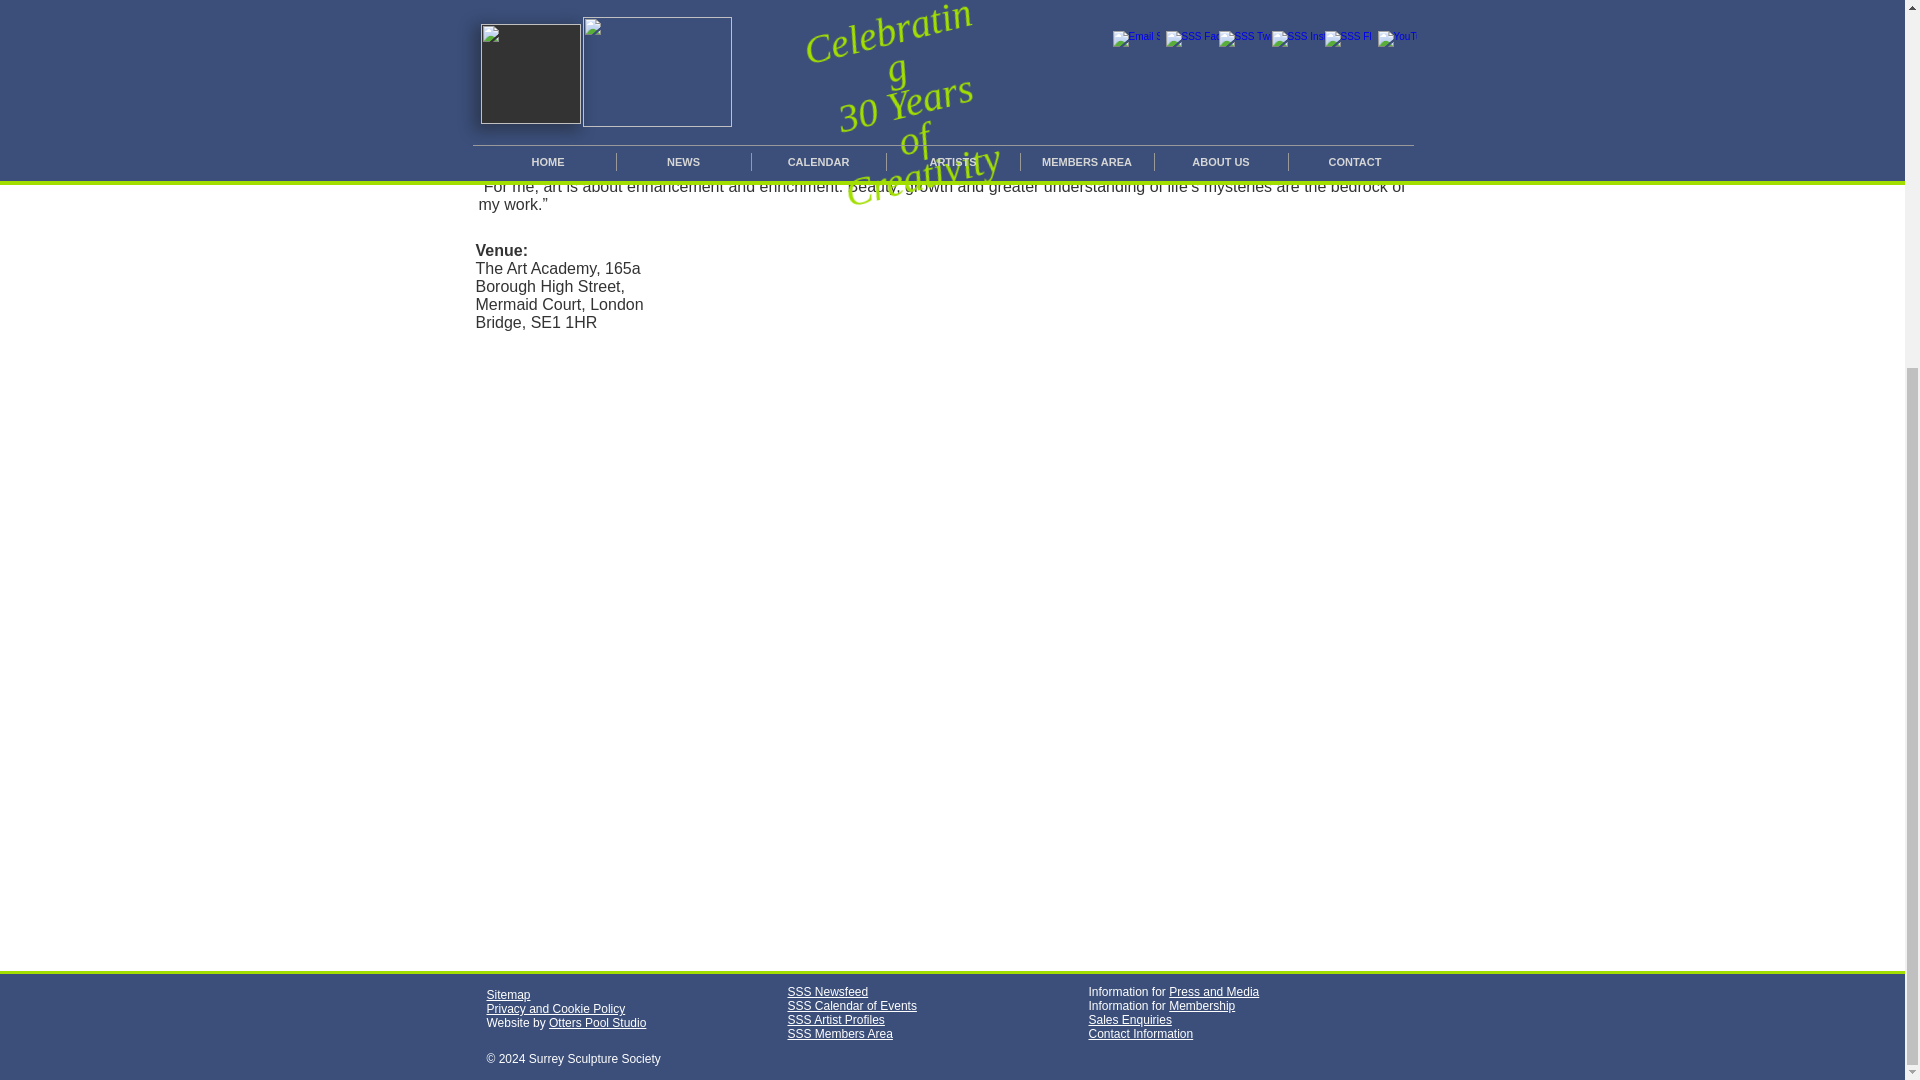 The height and width of the screenshot is (1080, 1920). What do you see at coordinates (1140, 1034) in the screenshot?
I see `Contact Information` at bounding box center [1140, 1034].